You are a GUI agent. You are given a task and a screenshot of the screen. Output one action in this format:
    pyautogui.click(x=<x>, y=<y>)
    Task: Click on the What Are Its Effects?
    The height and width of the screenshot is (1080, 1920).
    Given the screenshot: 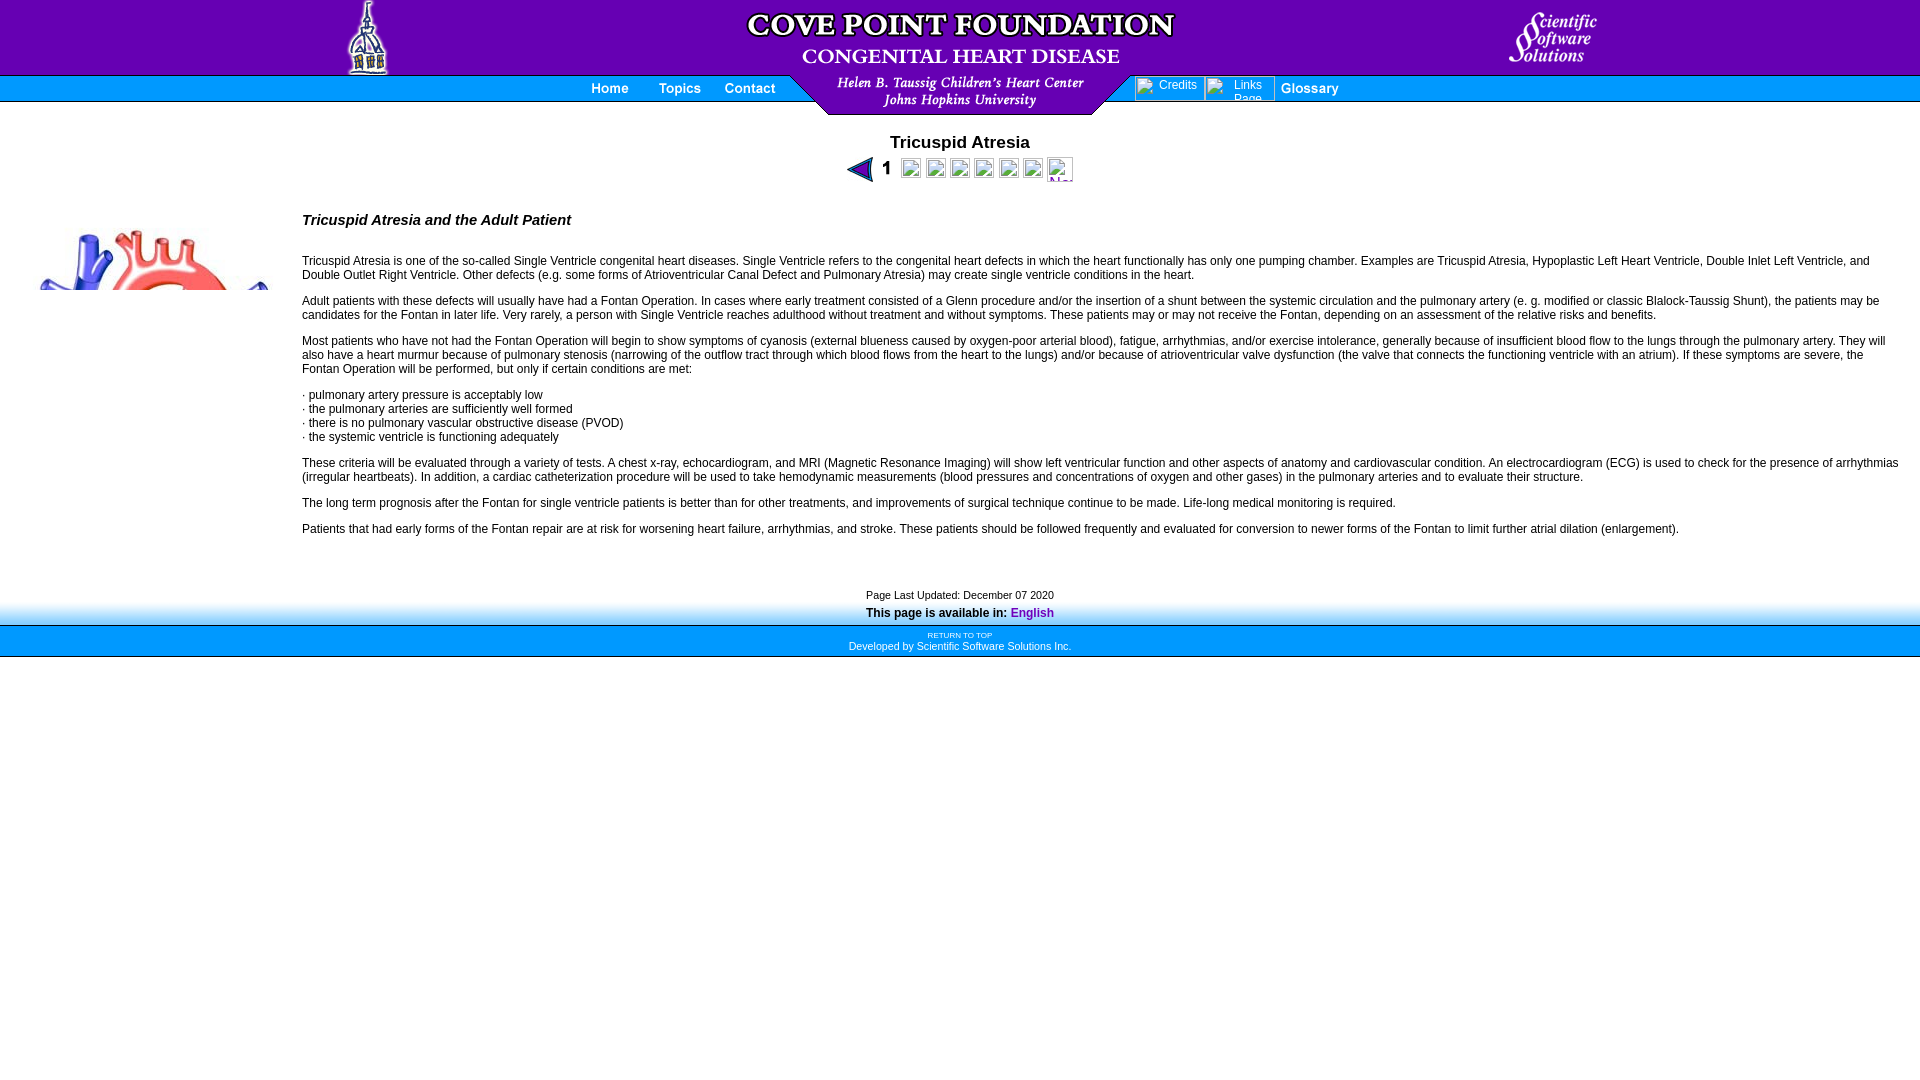 What is the action you would take?
    pyautogui.click(x=910, y=172)
    